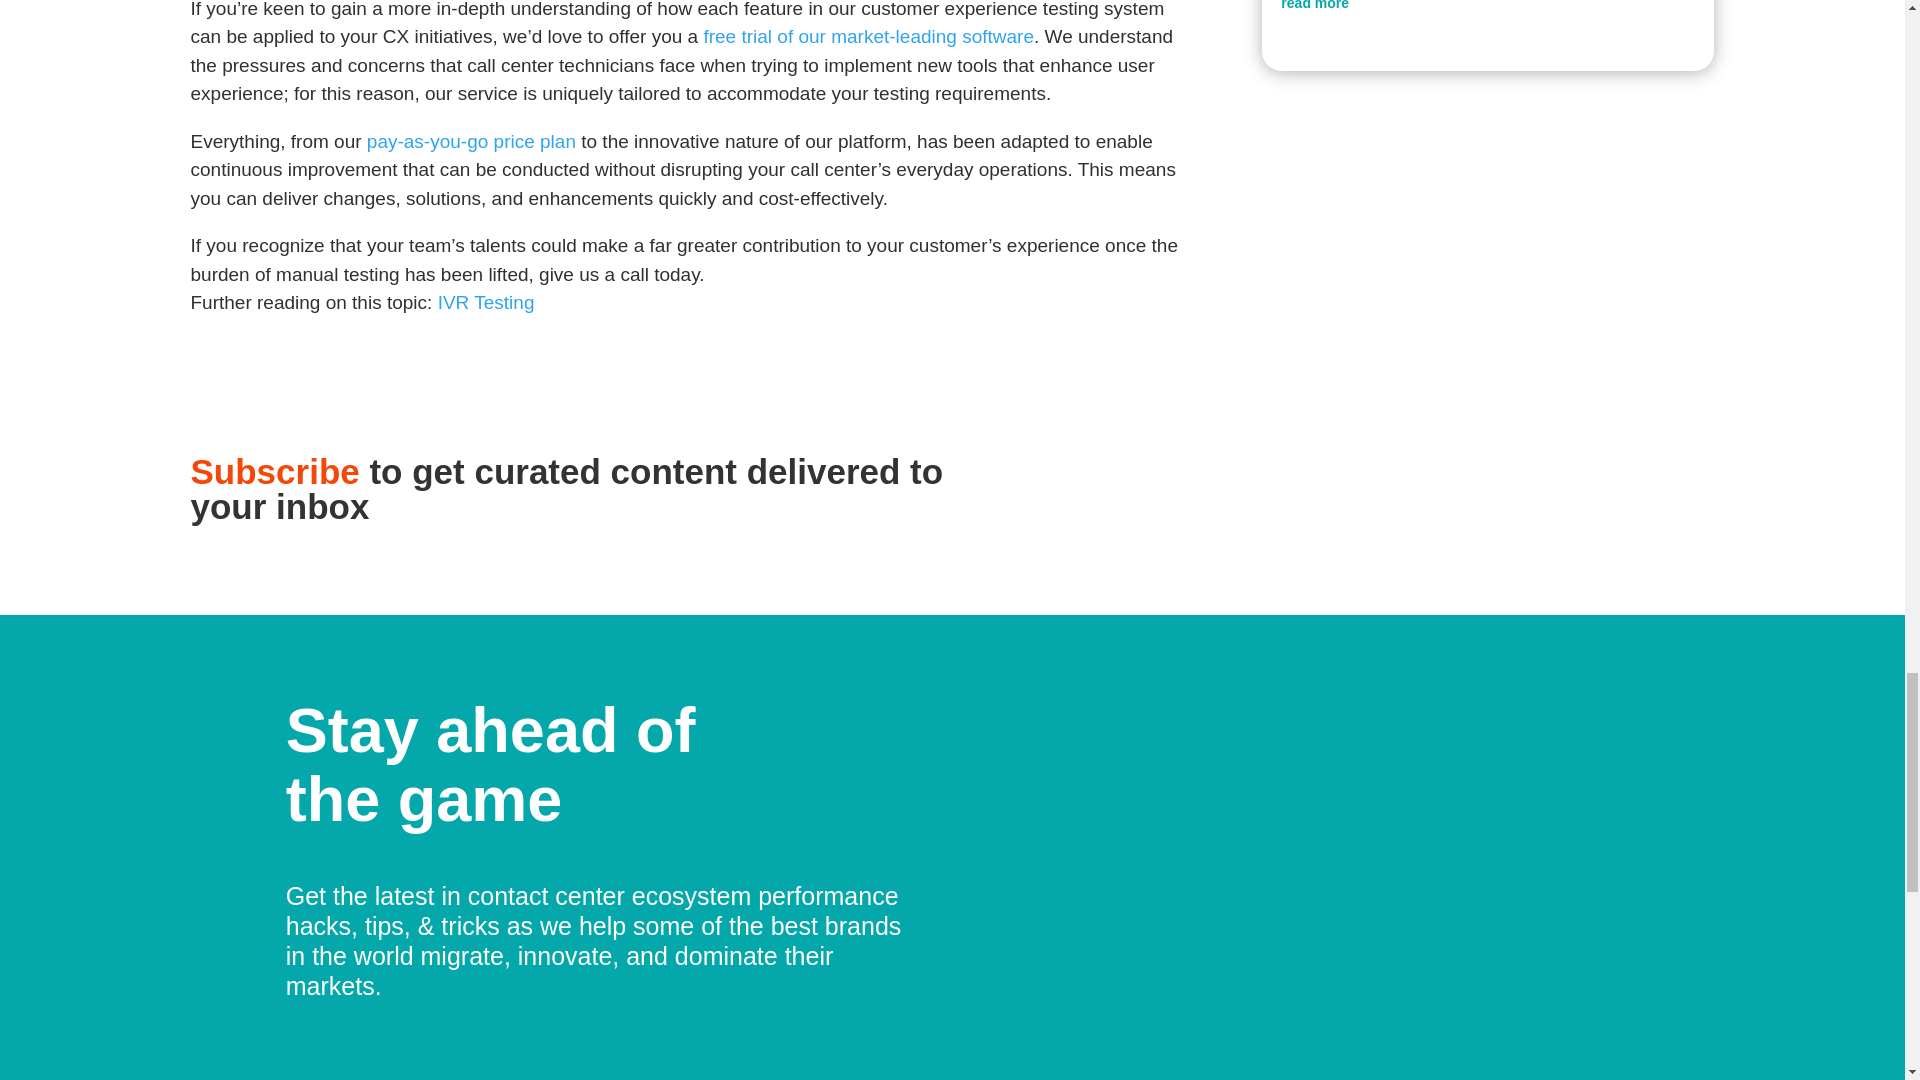 Image resolution: width=1920 pixels, height=1080 pixels. What do you see at coordinates (471, 141) in the screenshot?
I see `pay-as-you-go price plan` at bounding box center [471, 141].